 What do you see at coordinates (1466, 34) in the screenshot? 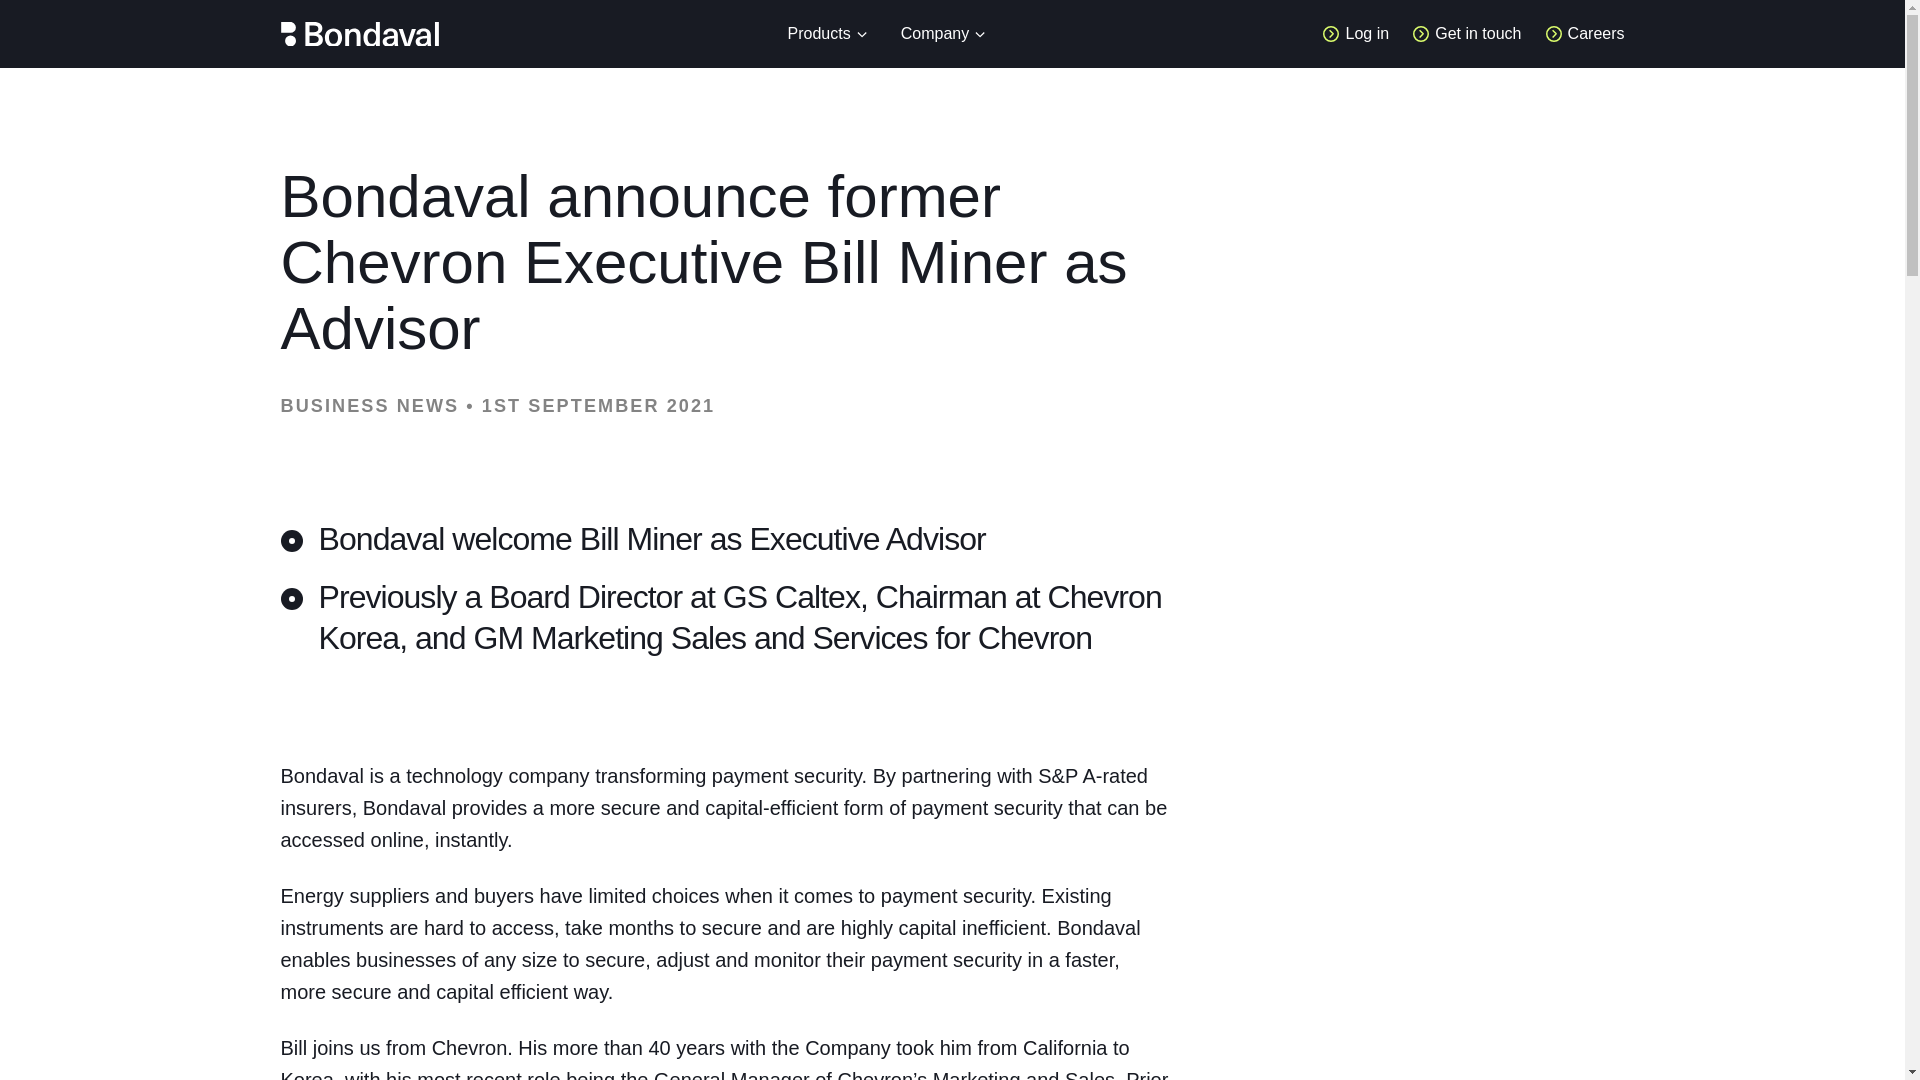
I see `Get in touch` at bounding box center [1466, 34].